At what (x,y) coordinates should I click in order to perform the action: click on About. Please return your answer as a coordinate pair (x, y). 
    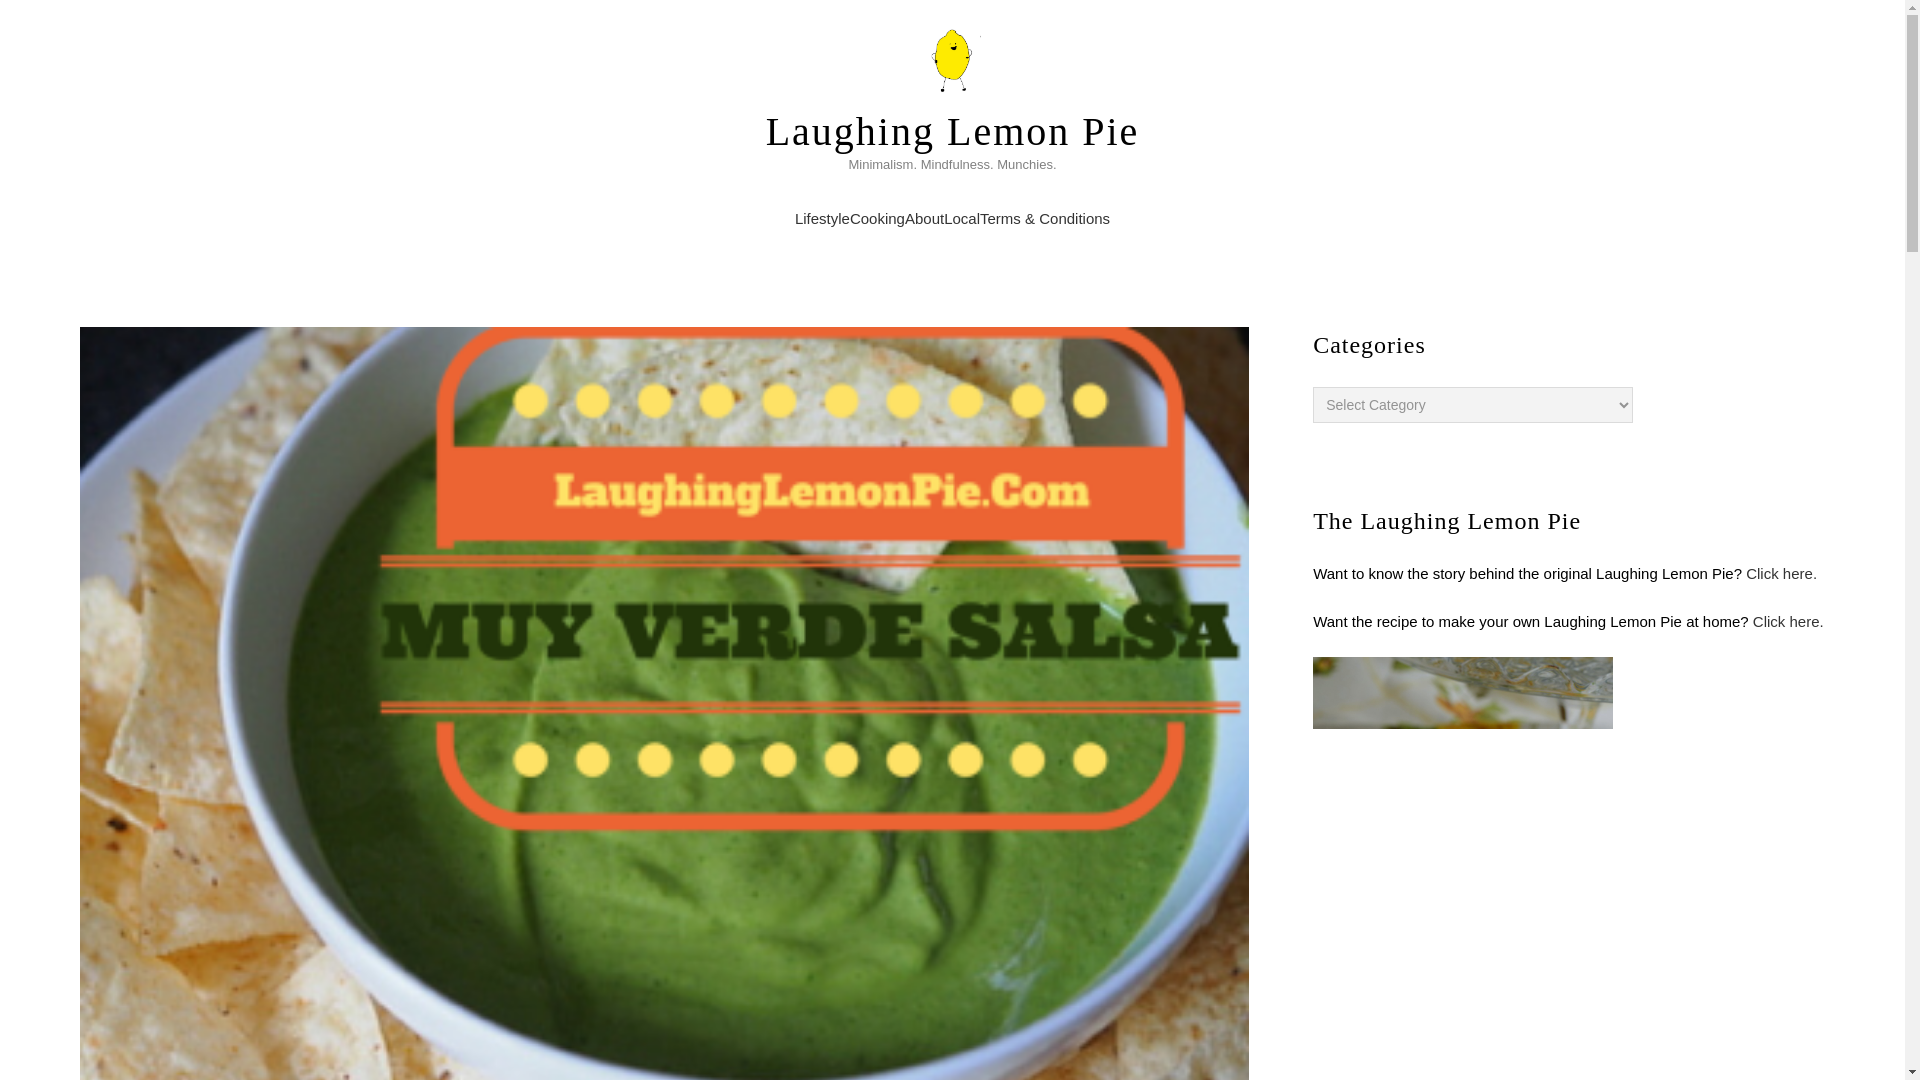
    Looking at the image, I should click on (924, 220).